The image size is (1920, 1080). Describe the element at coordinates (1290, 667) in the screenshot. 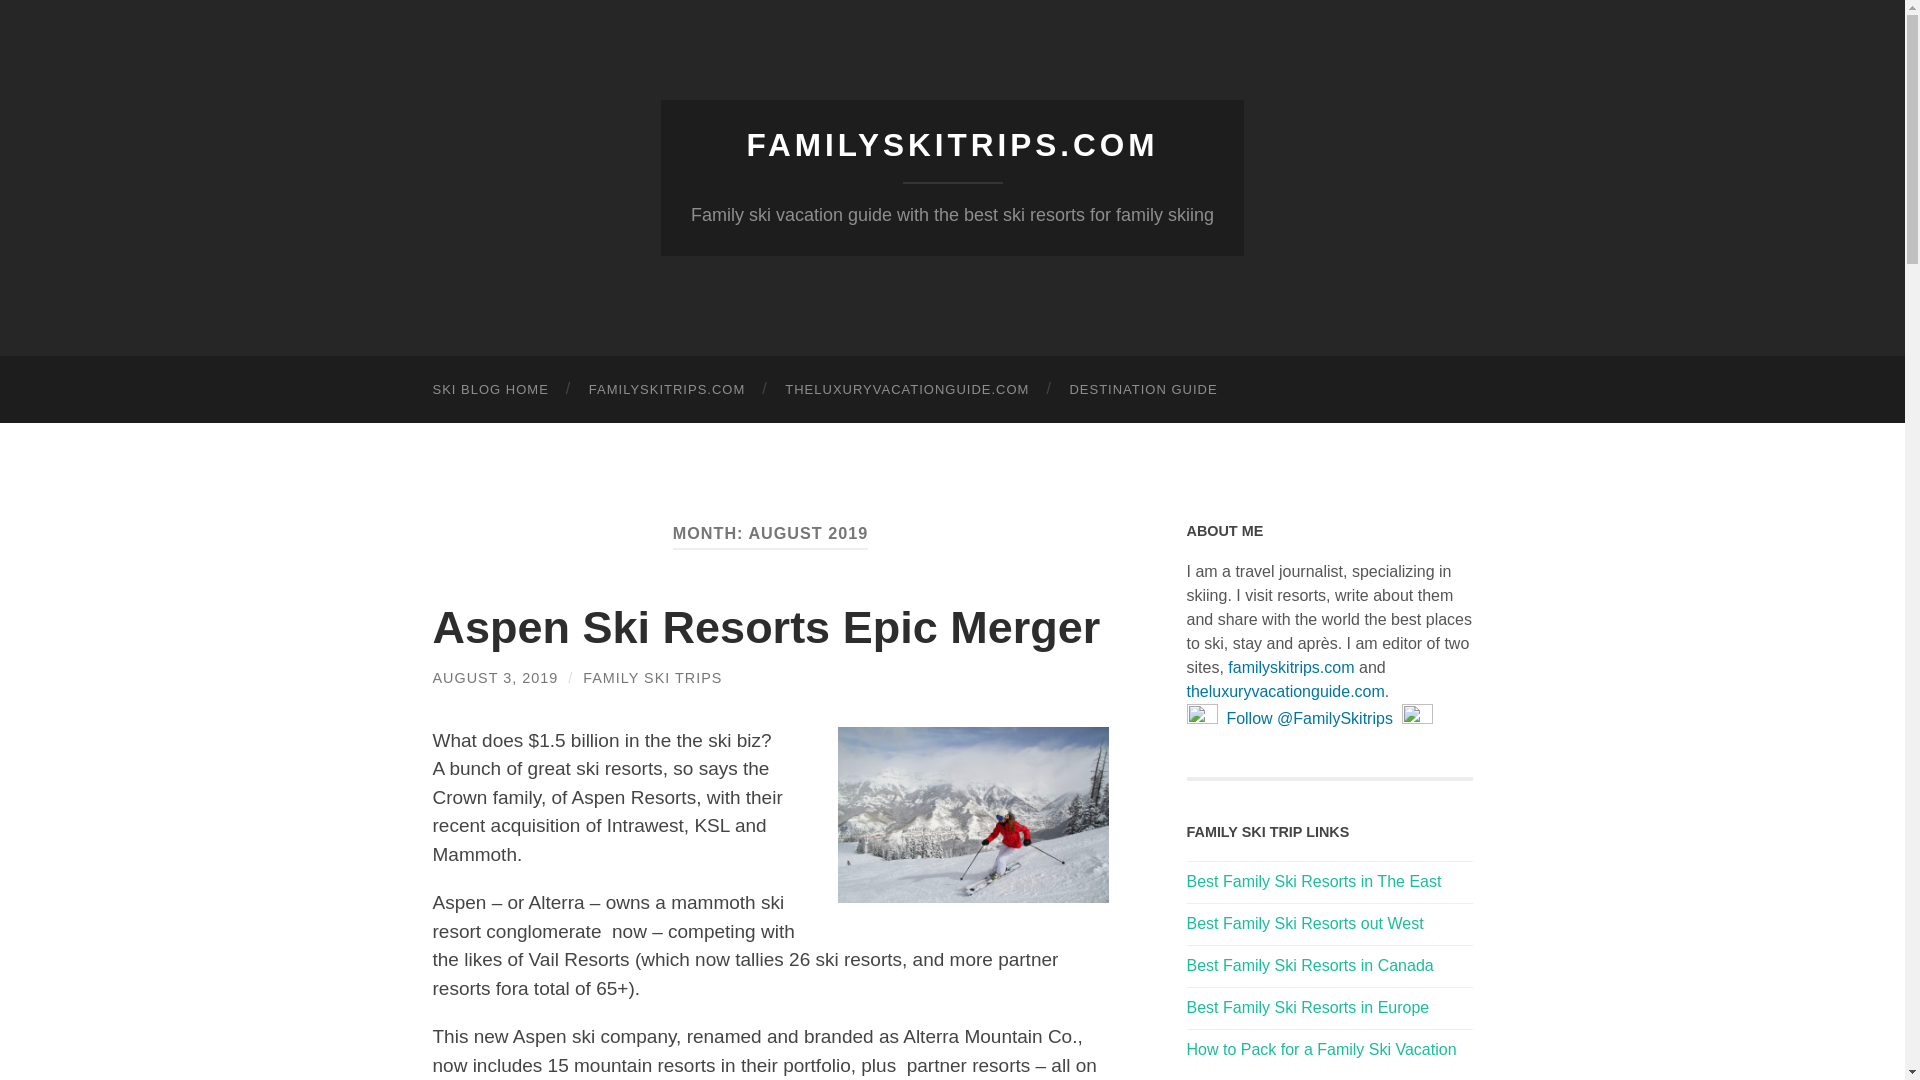

I see `familyskitrips.com` at that location.